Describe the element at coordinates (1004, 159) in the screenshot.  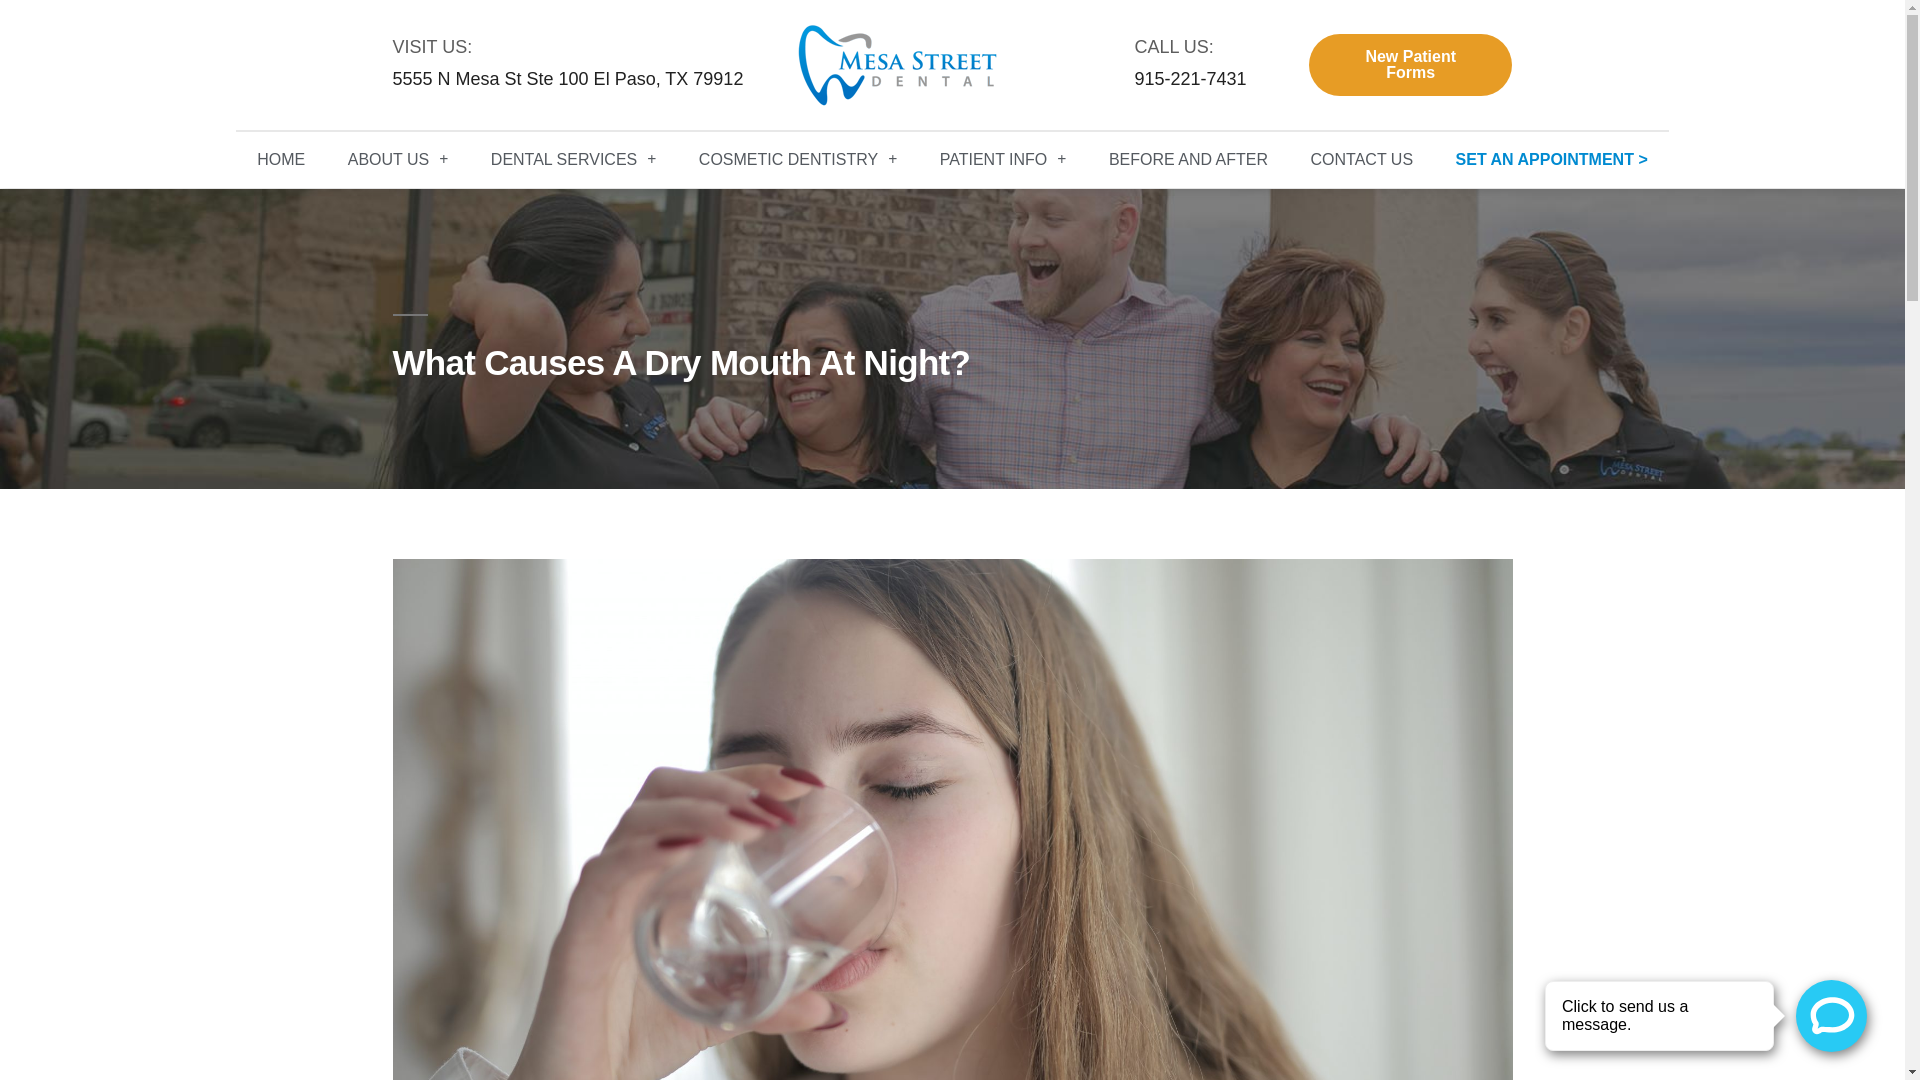
I see `PATIENT INFO` at that location.